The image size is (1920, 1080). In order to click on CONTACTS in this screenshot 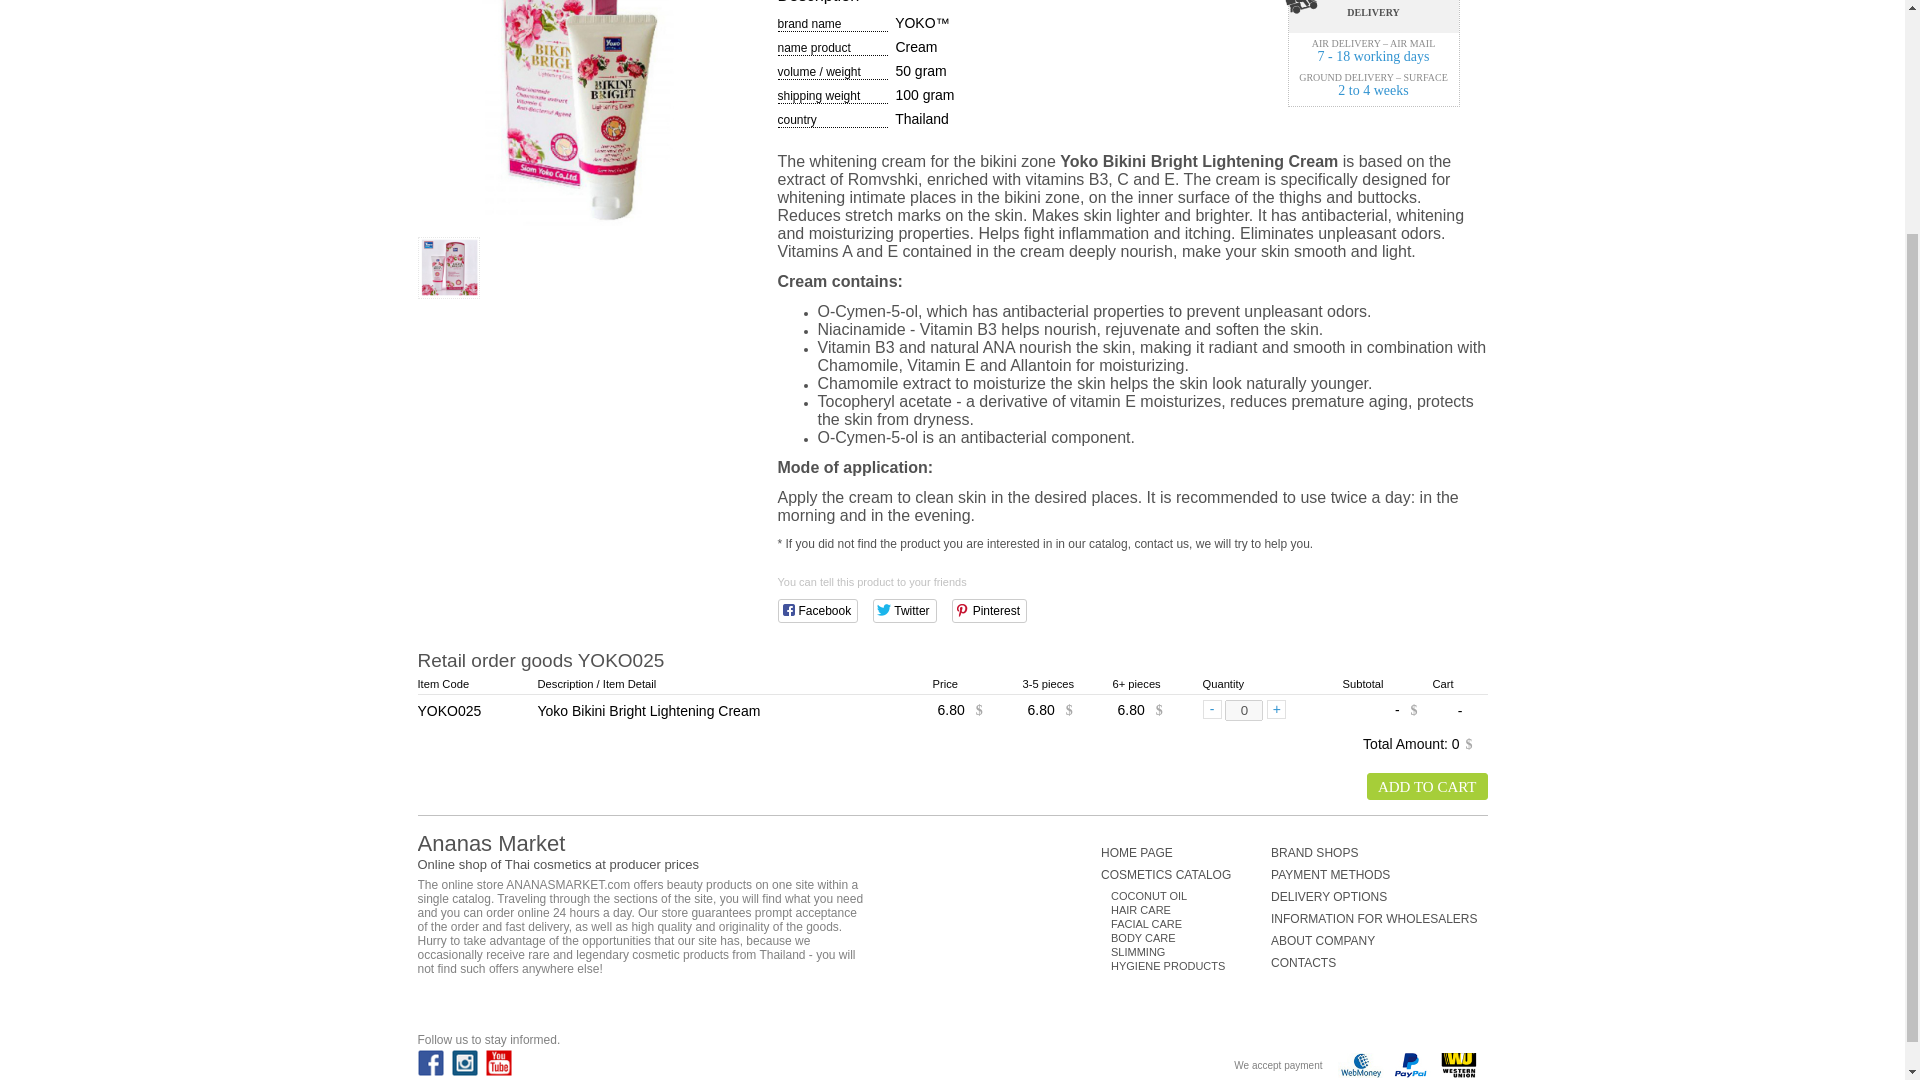, I will do `click(1374, 962)`.